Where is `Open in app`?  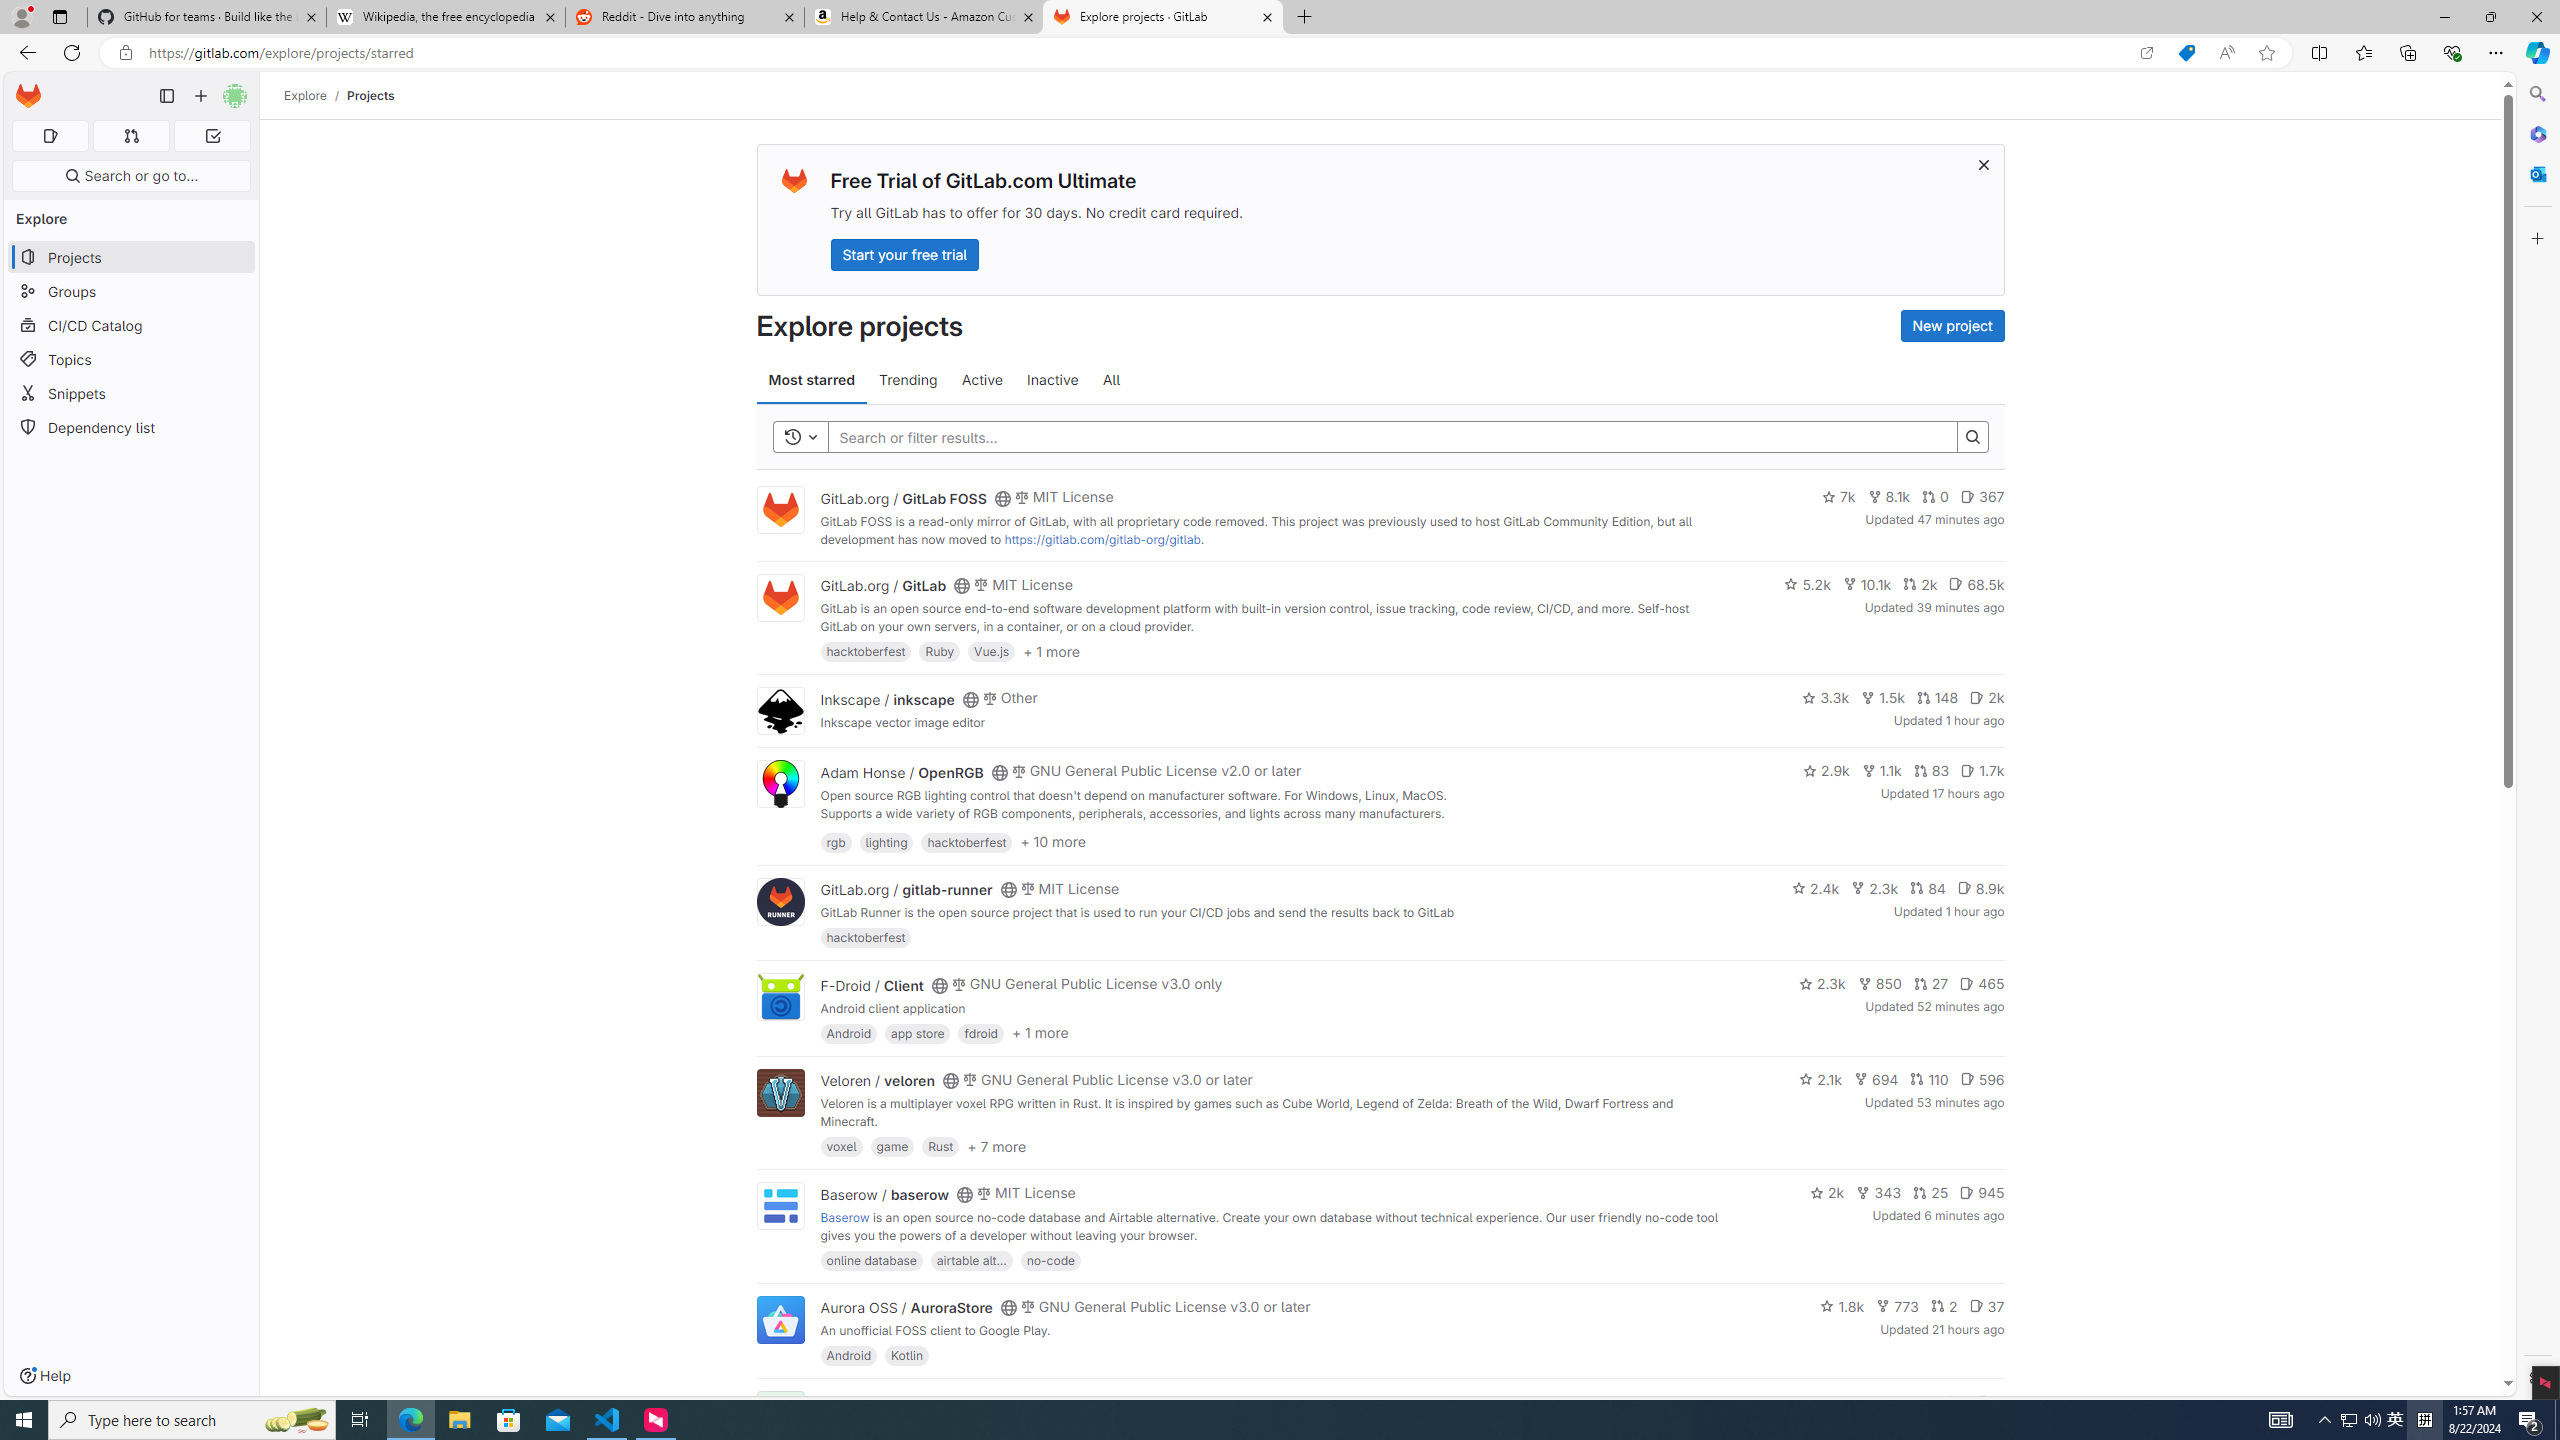 Open in app is located at coordinates (2146, 53).